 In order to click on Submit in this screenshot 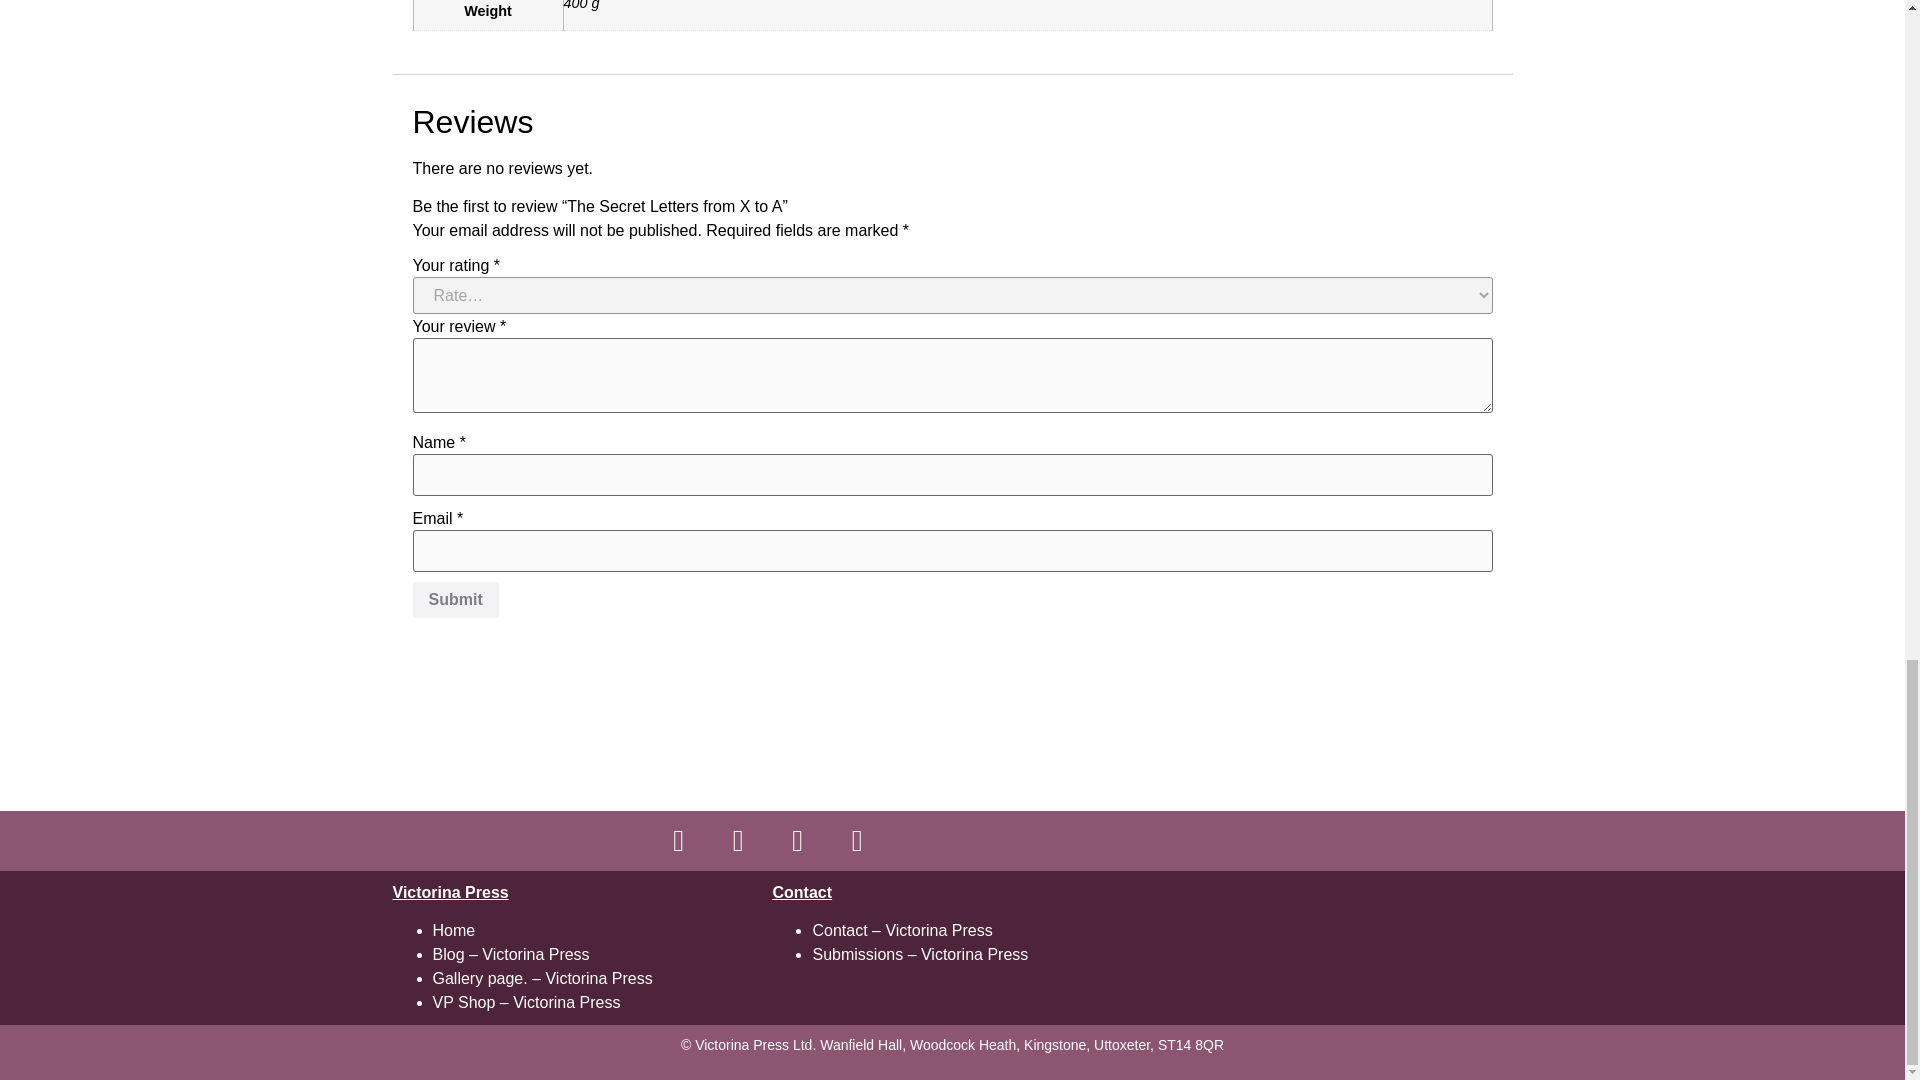, I will do `click(454, 600)`.